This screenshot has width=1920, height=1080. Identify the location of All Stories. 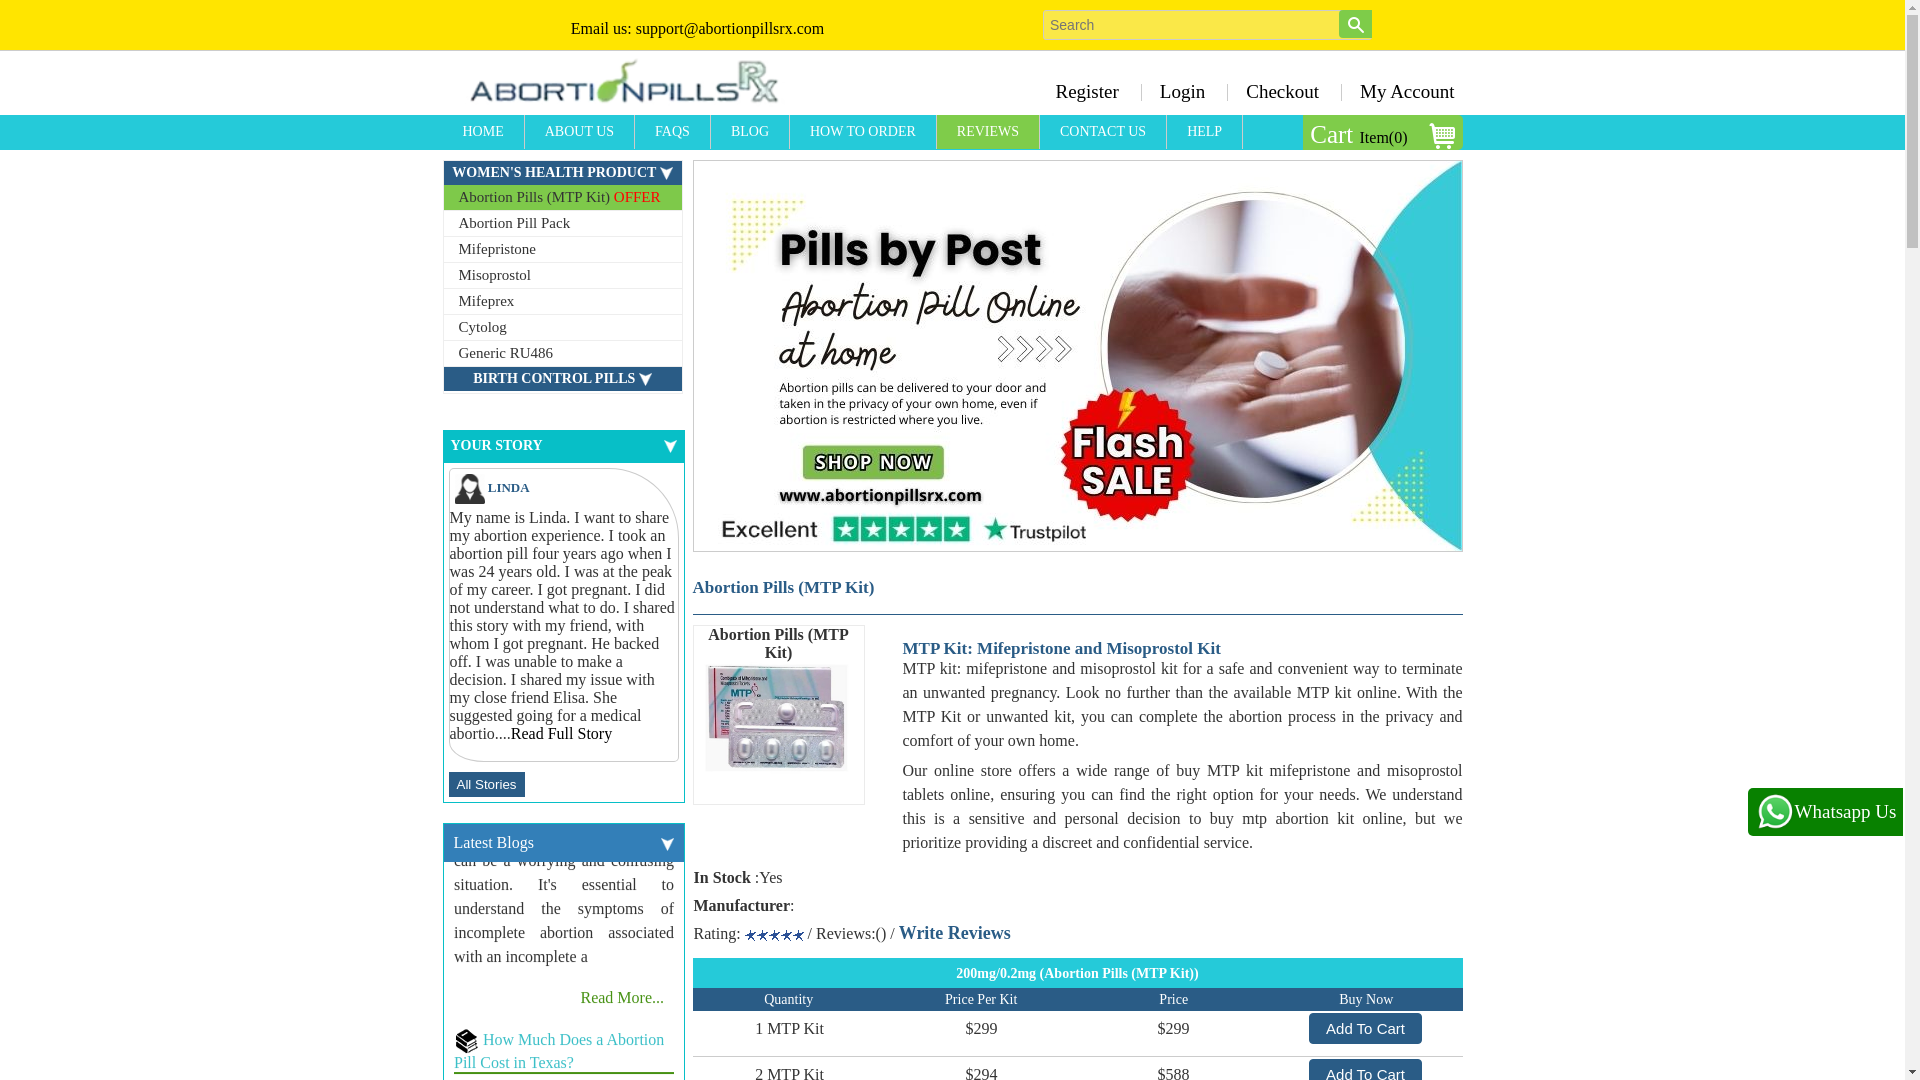
(486, 784).